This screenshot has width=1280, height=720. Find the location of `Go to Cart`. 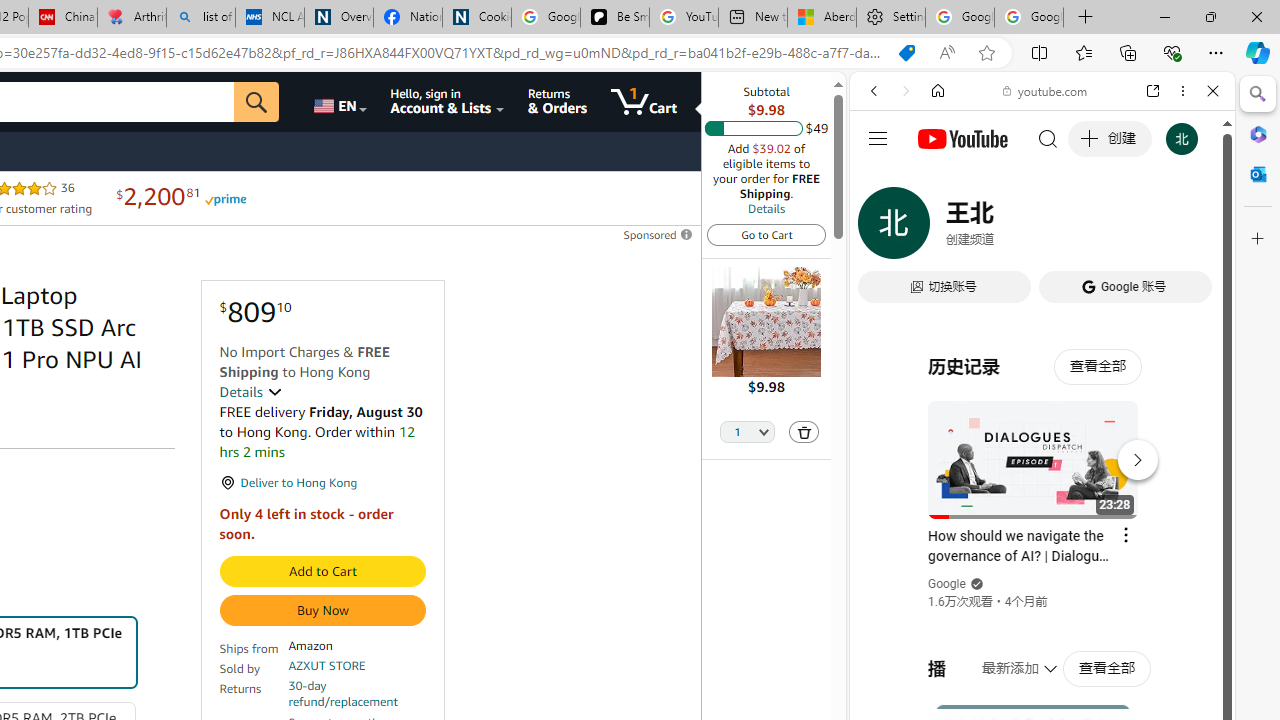

Go to Cart is located at coordinates (766, 234).